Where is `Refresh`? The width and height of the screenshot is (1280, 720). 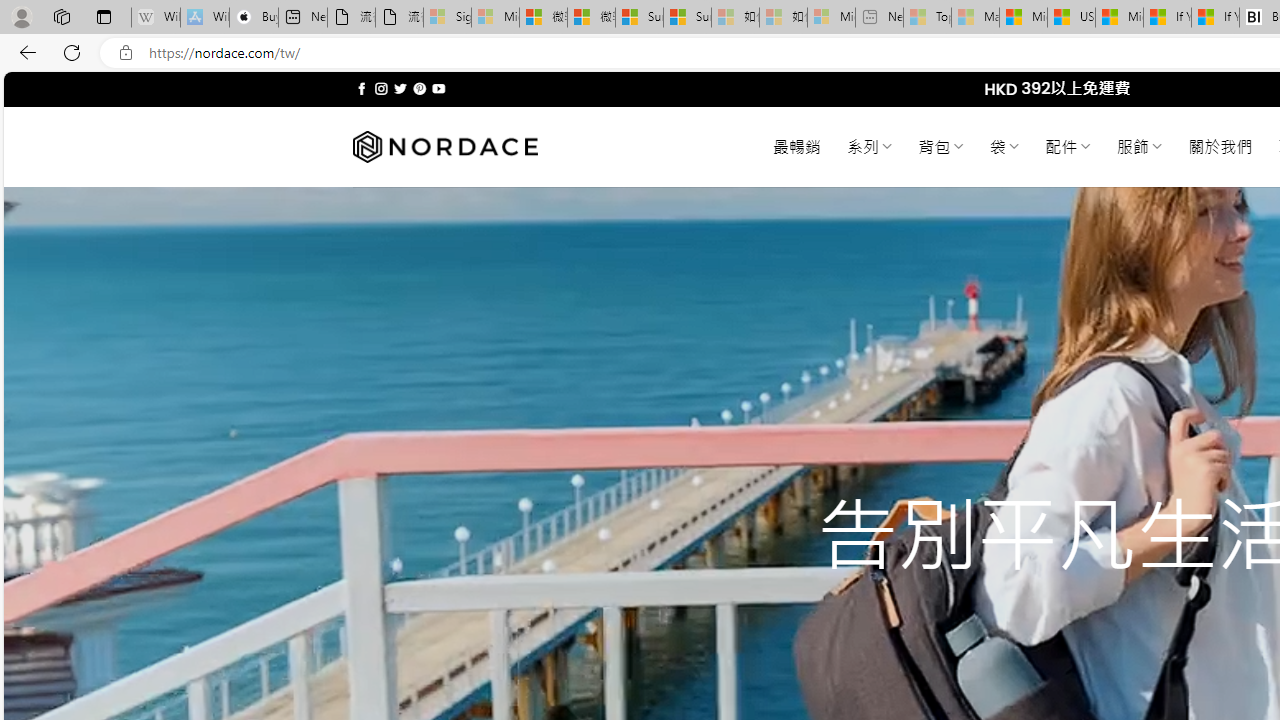
Refresh is located at coordinates (72, 52).